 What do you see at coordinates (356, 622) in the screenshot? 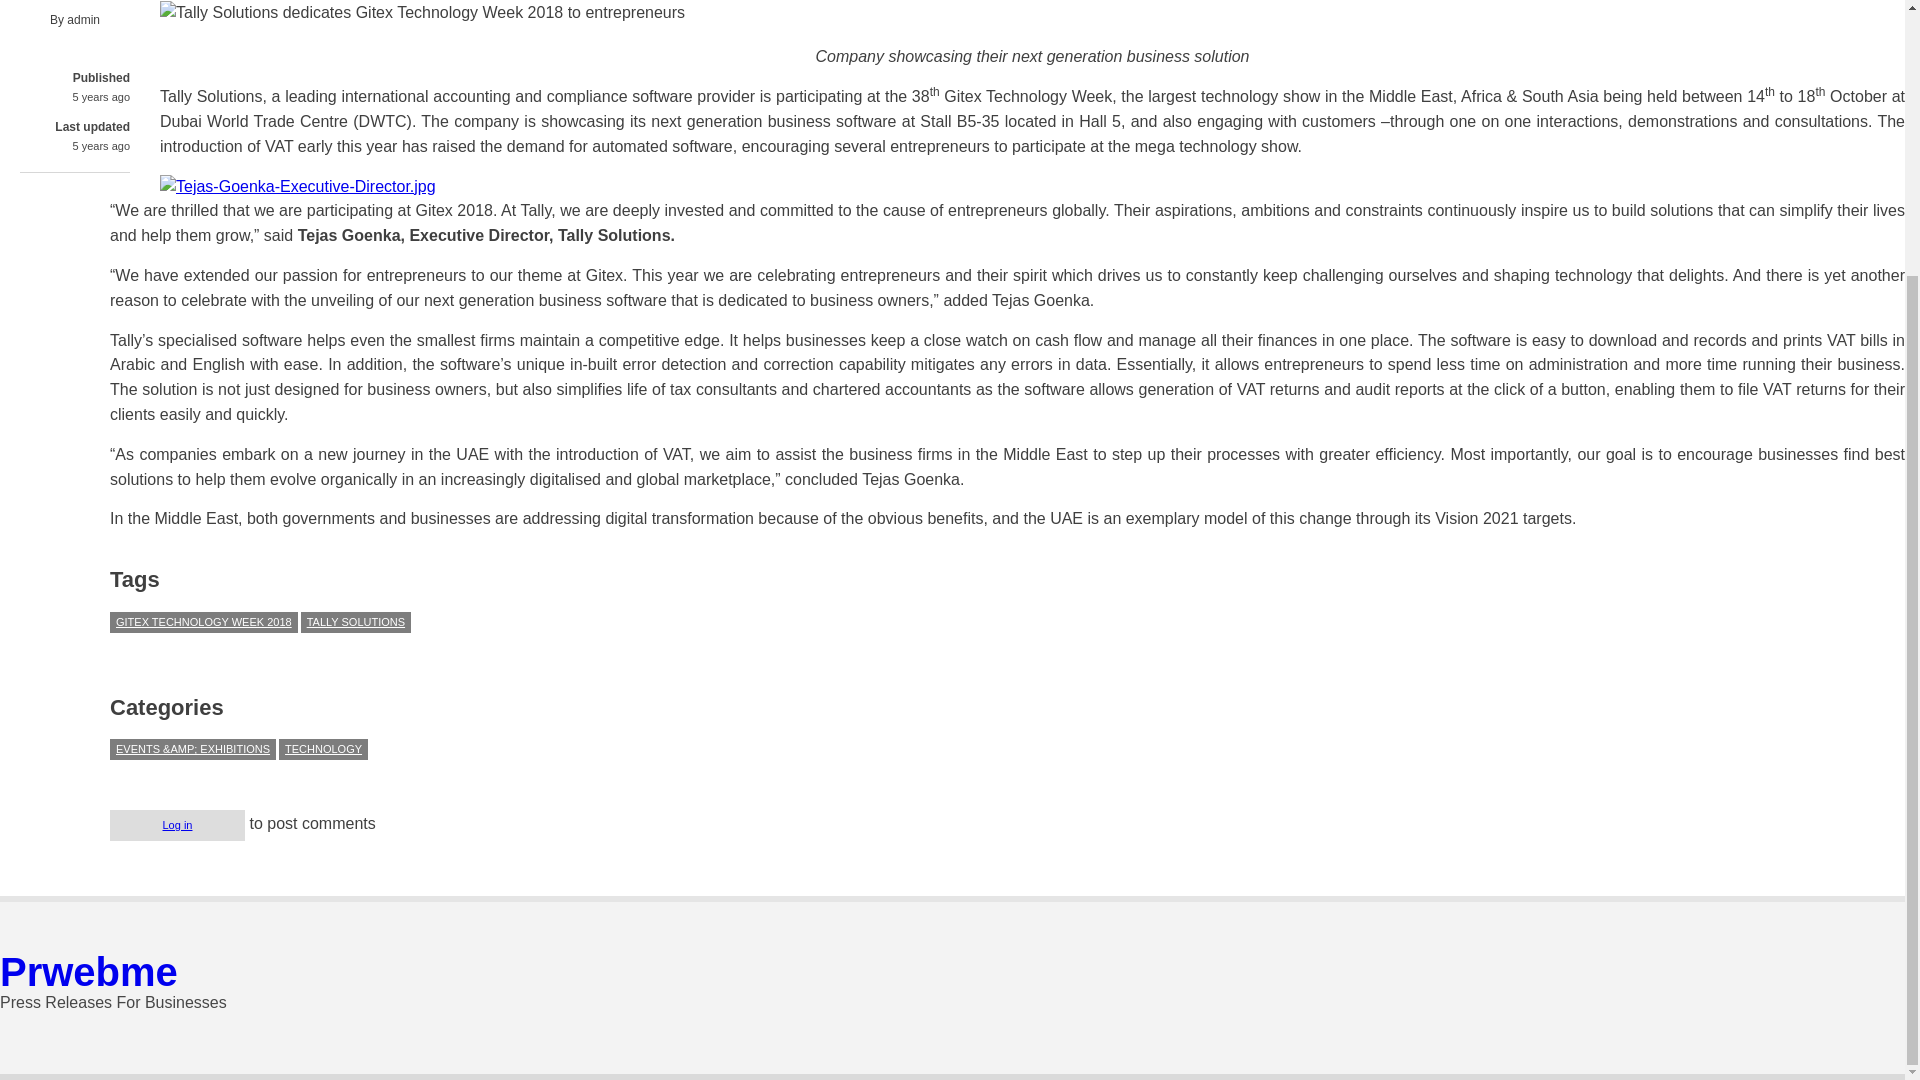
I see `TALLY SOLUTIONS` at bounding box center [356, 622].